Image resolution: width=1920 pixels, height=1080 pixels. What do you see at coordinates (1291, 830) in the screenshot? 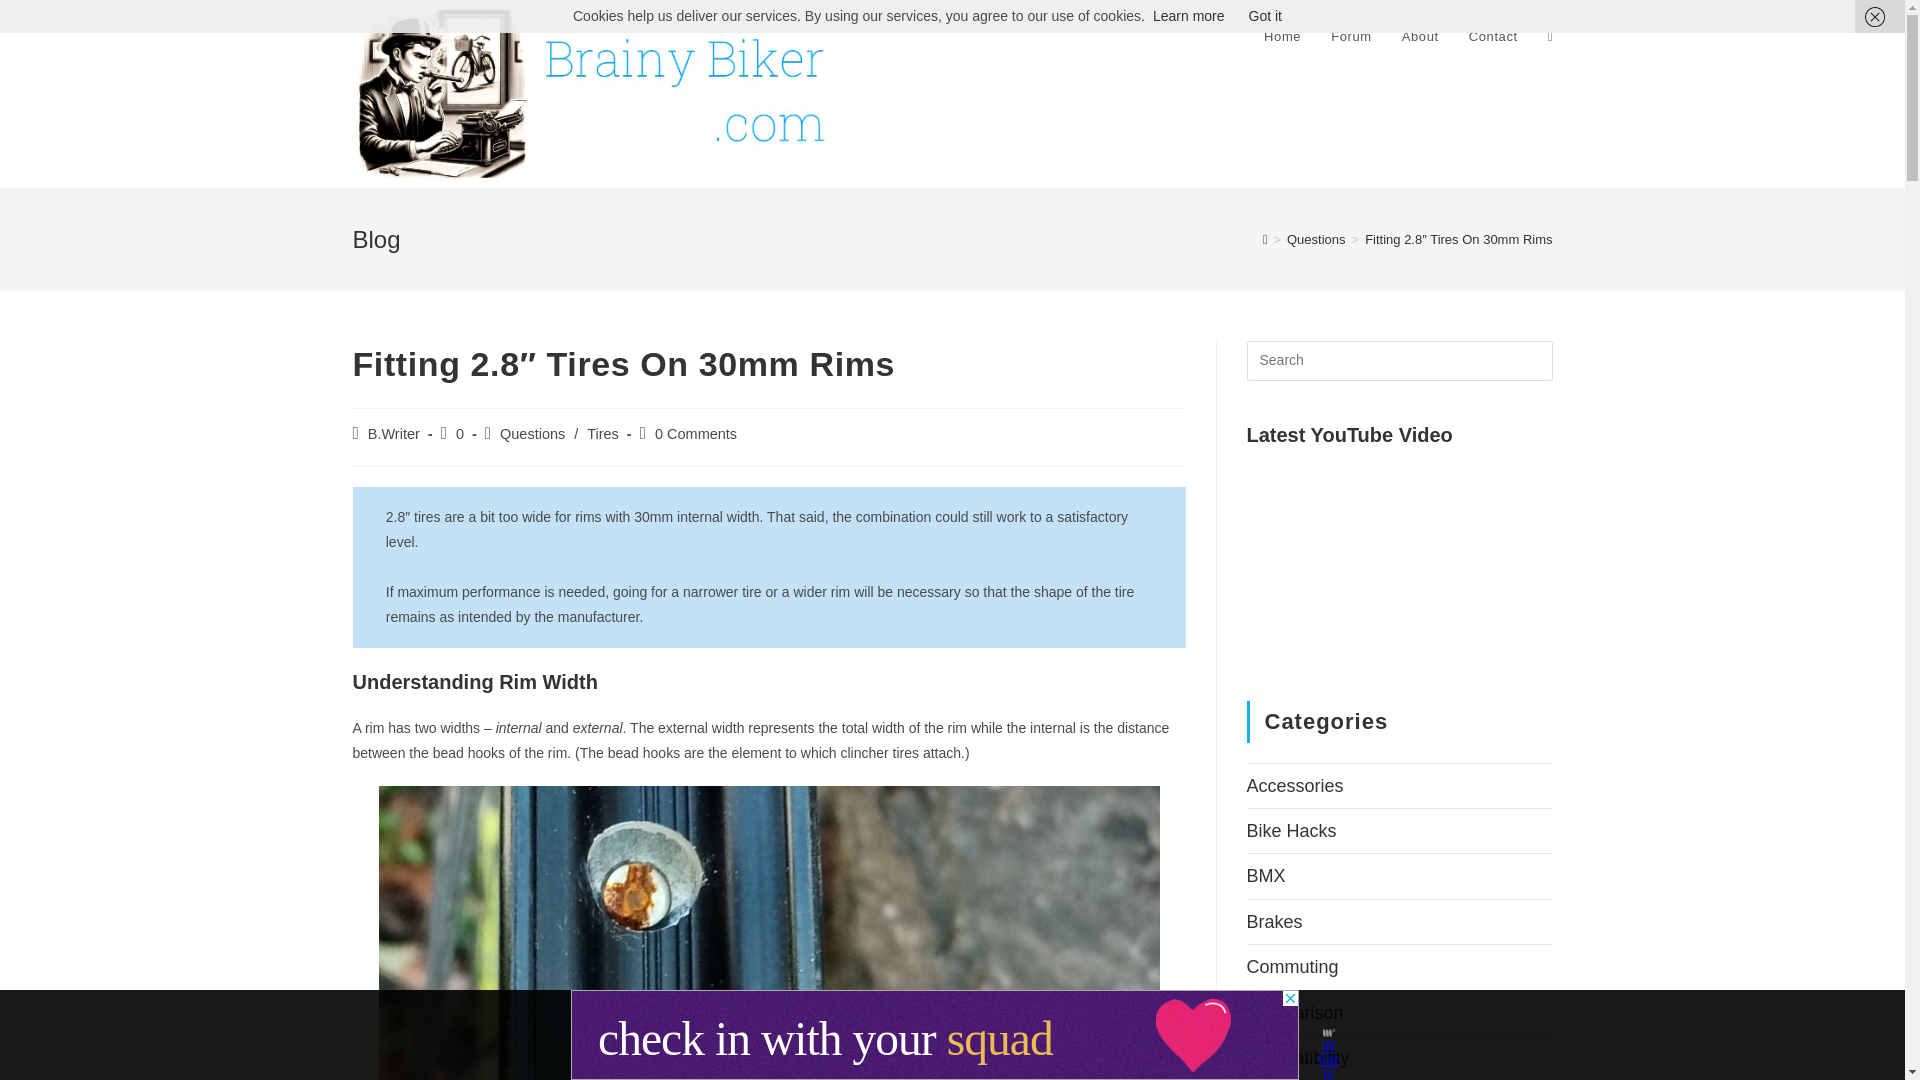
I see `Bike Hacks` at bounding box center [1291, 830].